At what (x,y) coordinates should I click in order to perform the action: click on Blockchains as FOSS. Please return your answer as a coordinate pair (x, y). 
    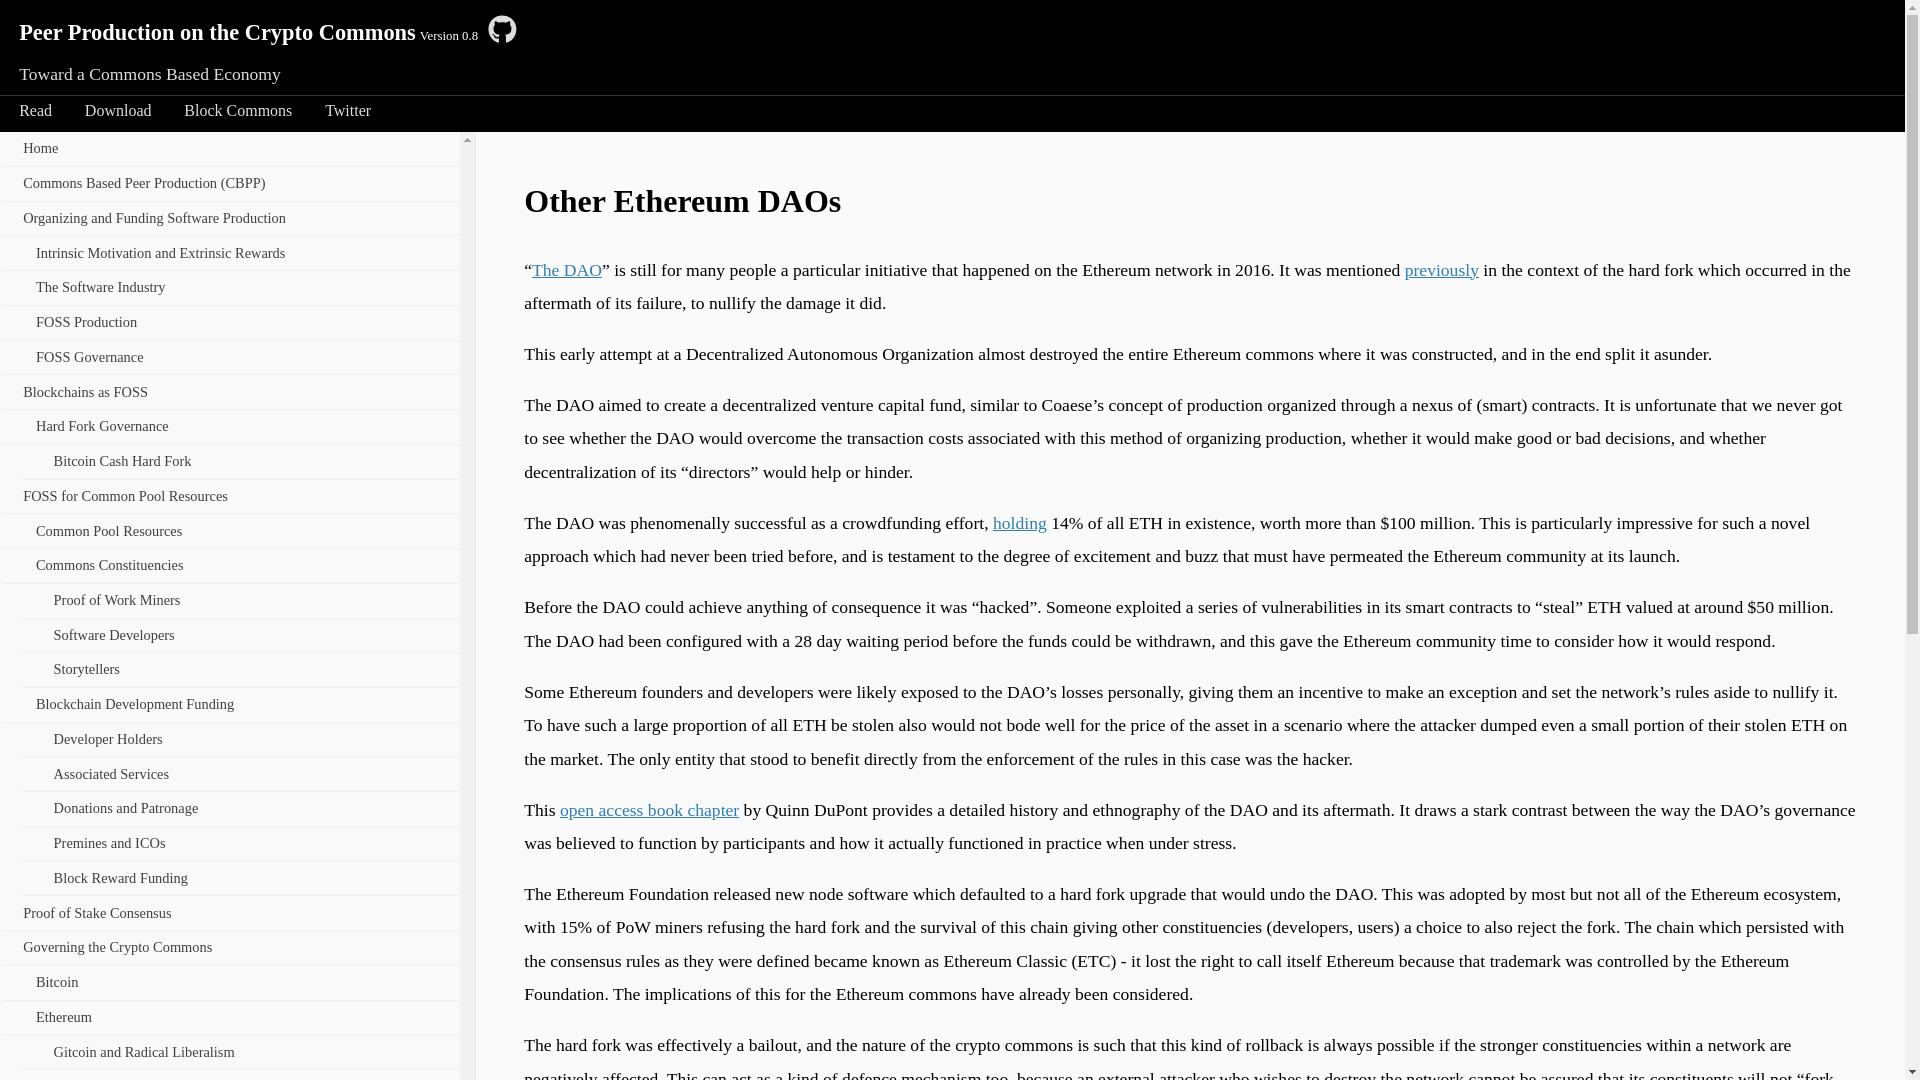
    Looking at the image, I should click on (230, 392).